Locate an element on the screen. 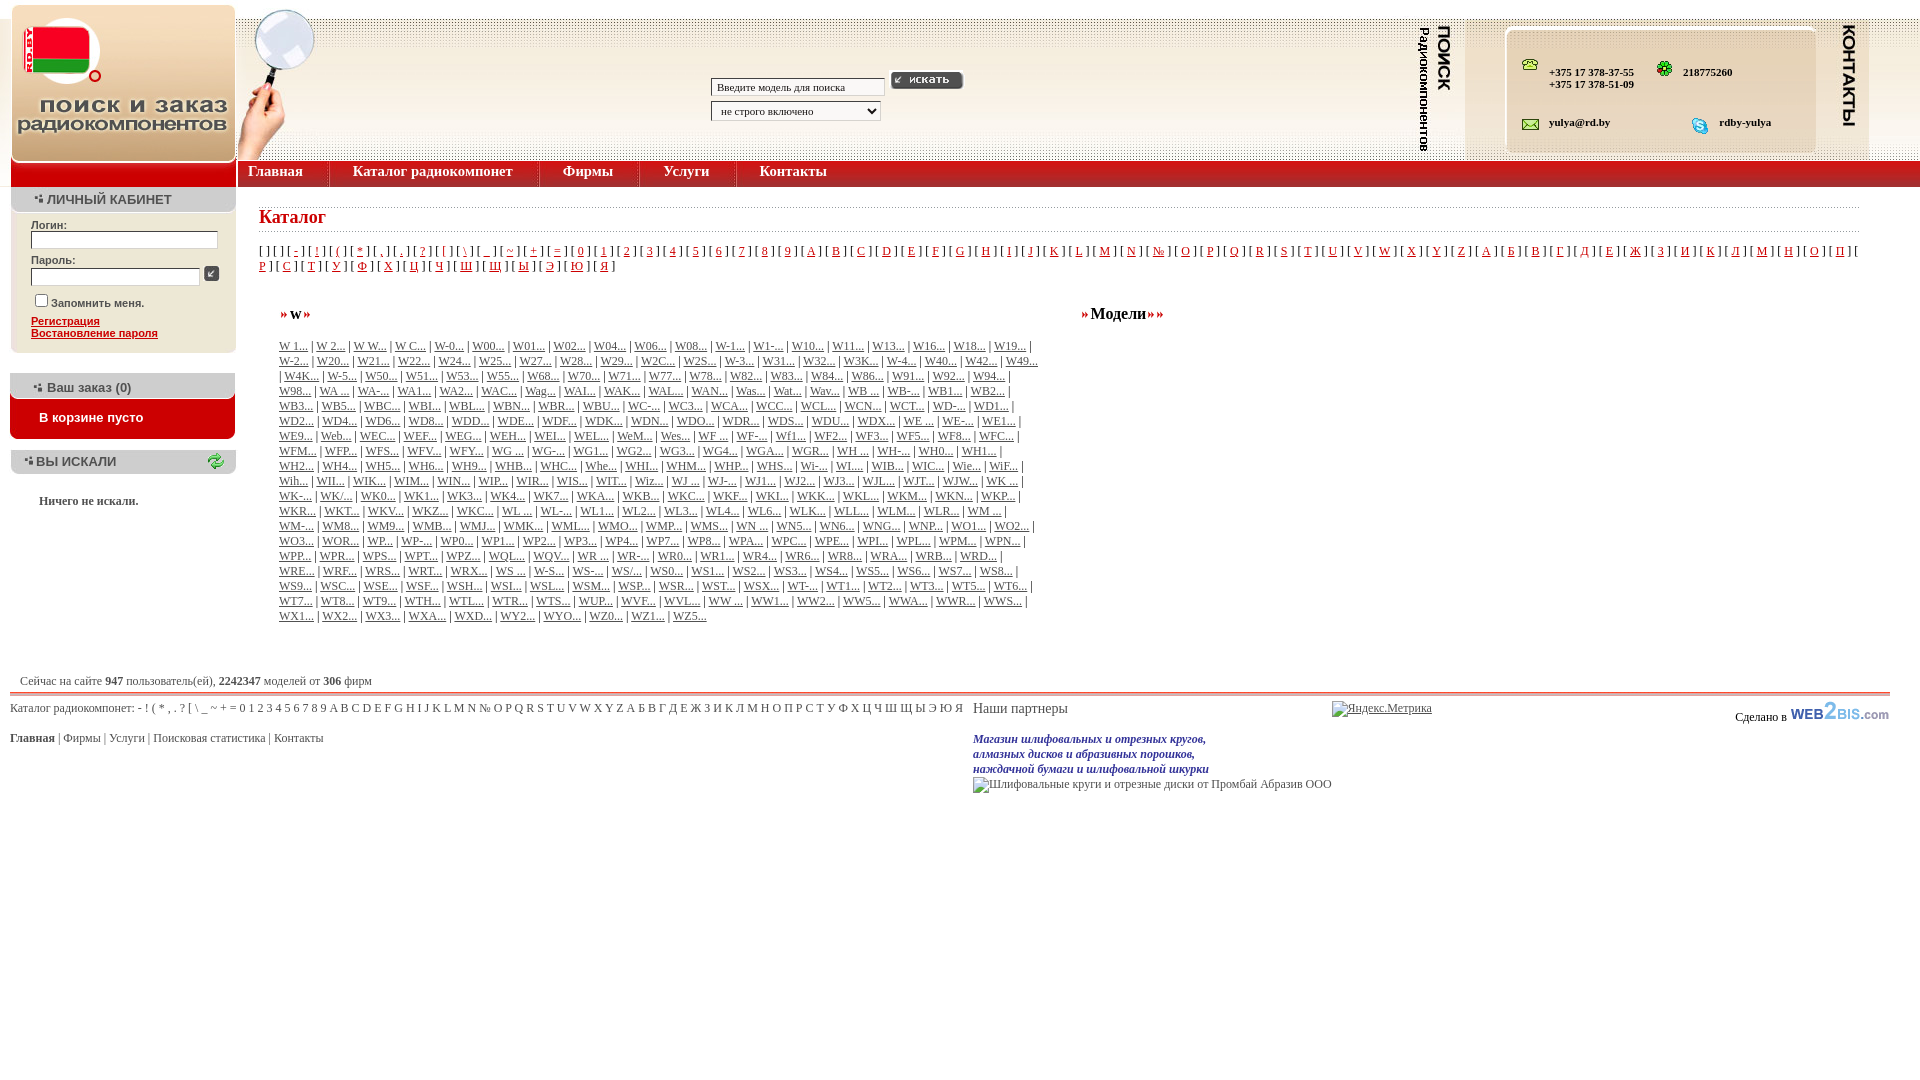  WDS... is located at coordinates (786, 421).